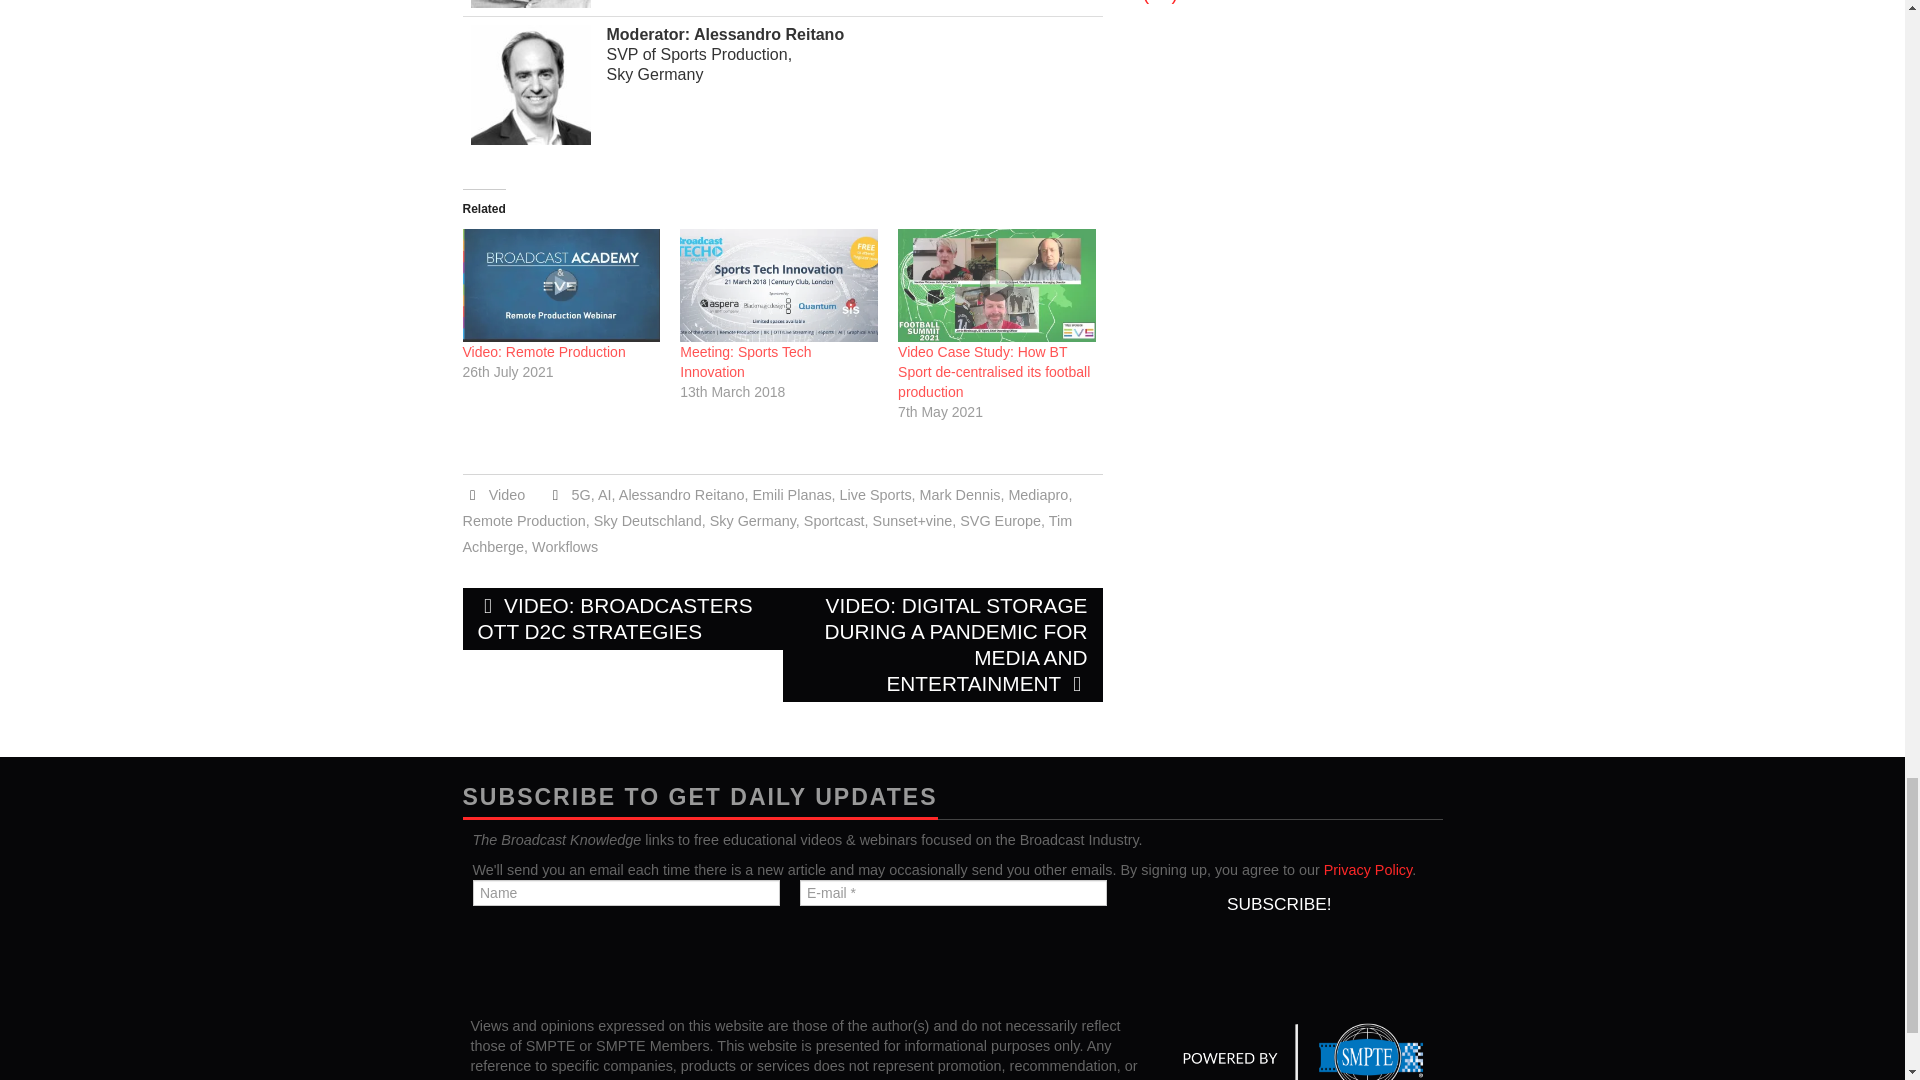  What do you see at coordinates (744, 362) in the screenshot?
I see `Meeting: Sports Tech Innovation` at bounding box center [744, 362].